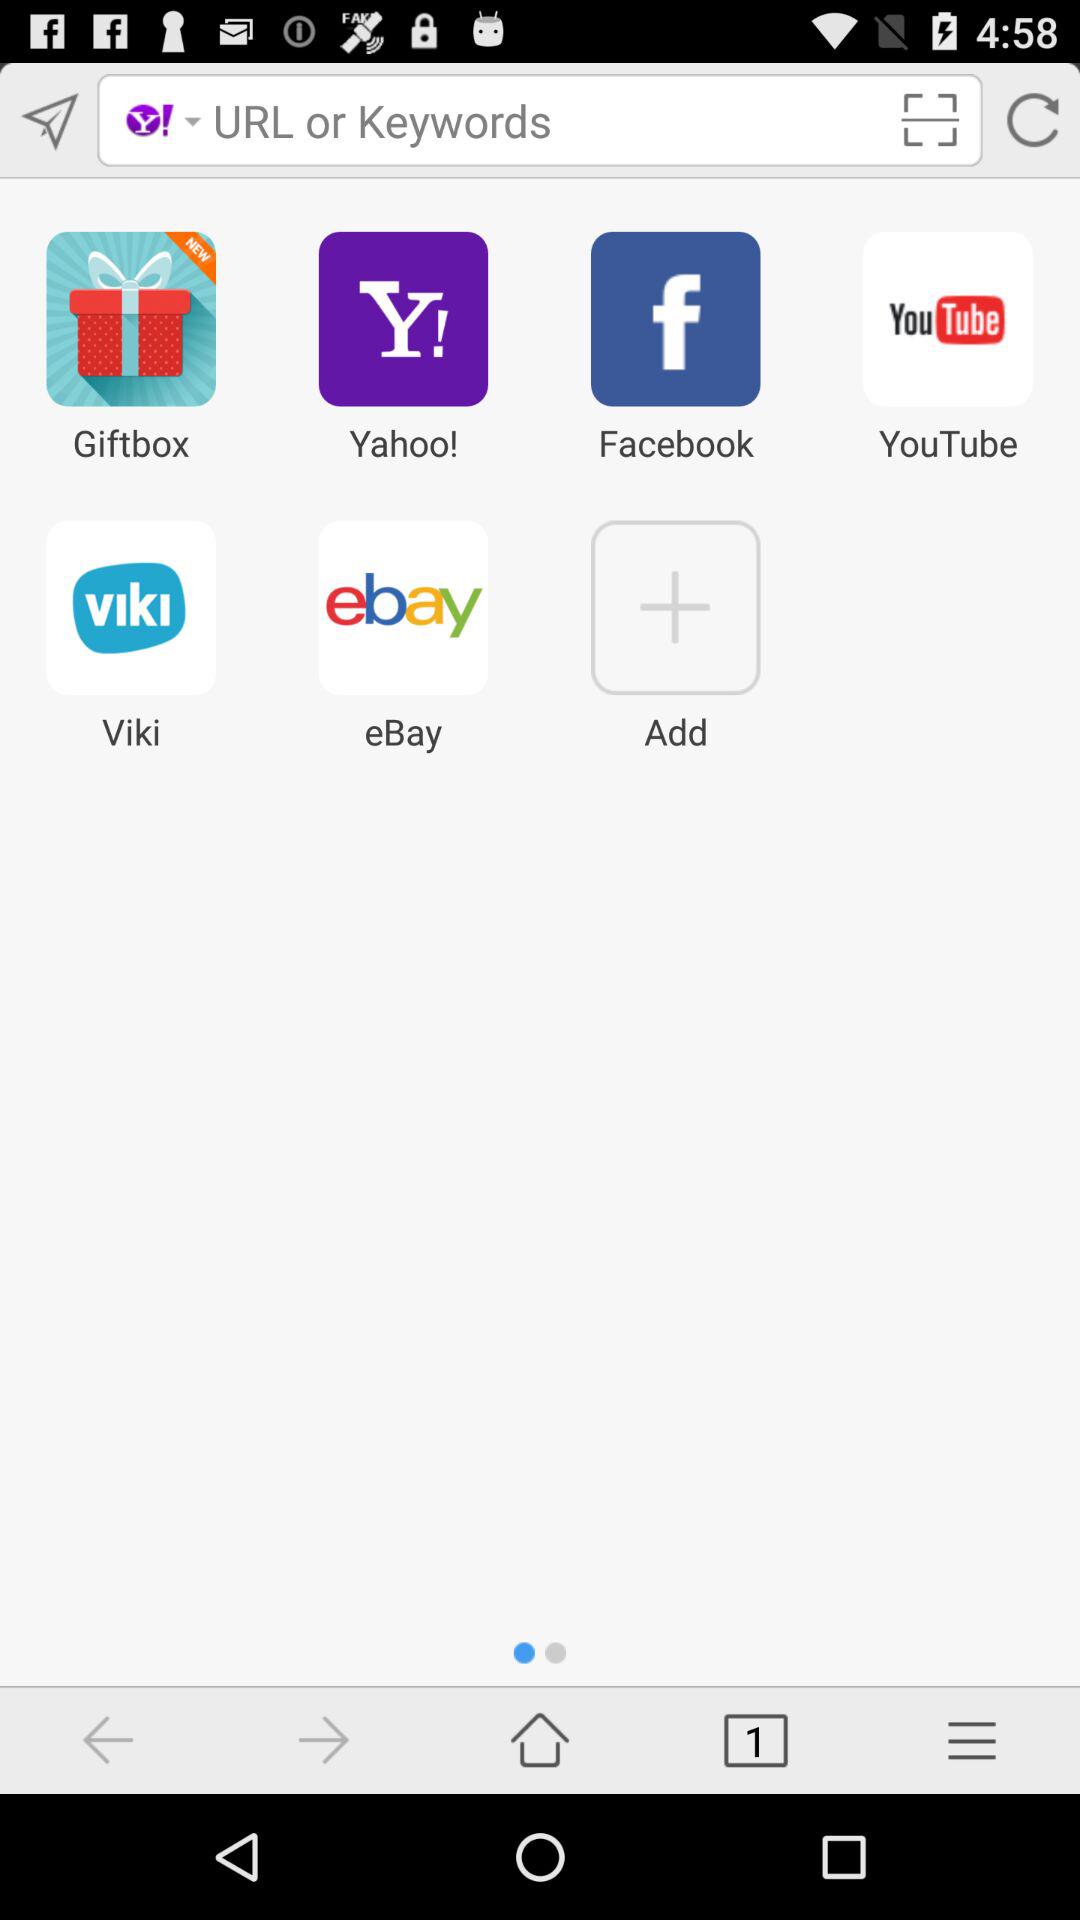 This screenshot has height=1920, width=1080. What do you see at coordinates (108, 1740) in the screenshot?
I see `open item below the viki app` at bounding box center [108, 1740].